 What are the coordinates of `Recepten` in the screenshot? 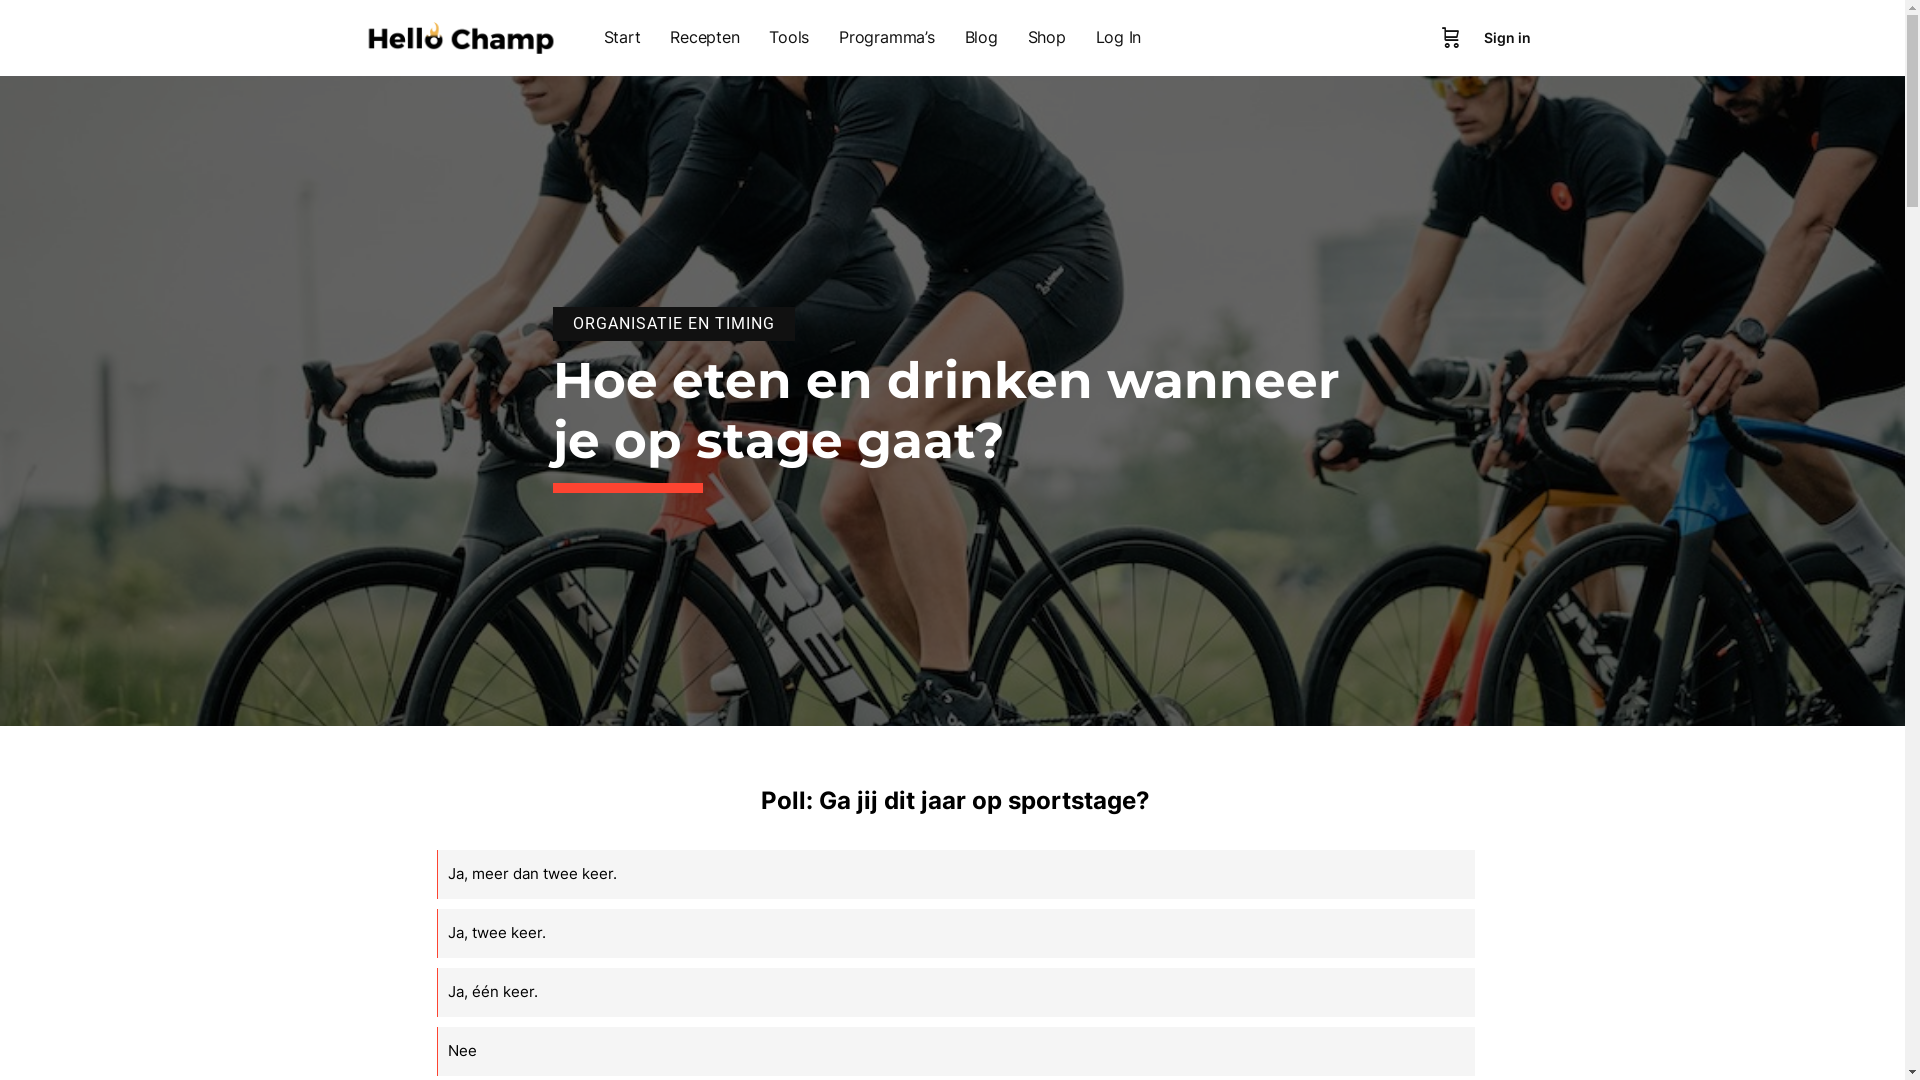 It's located at (704, 38).